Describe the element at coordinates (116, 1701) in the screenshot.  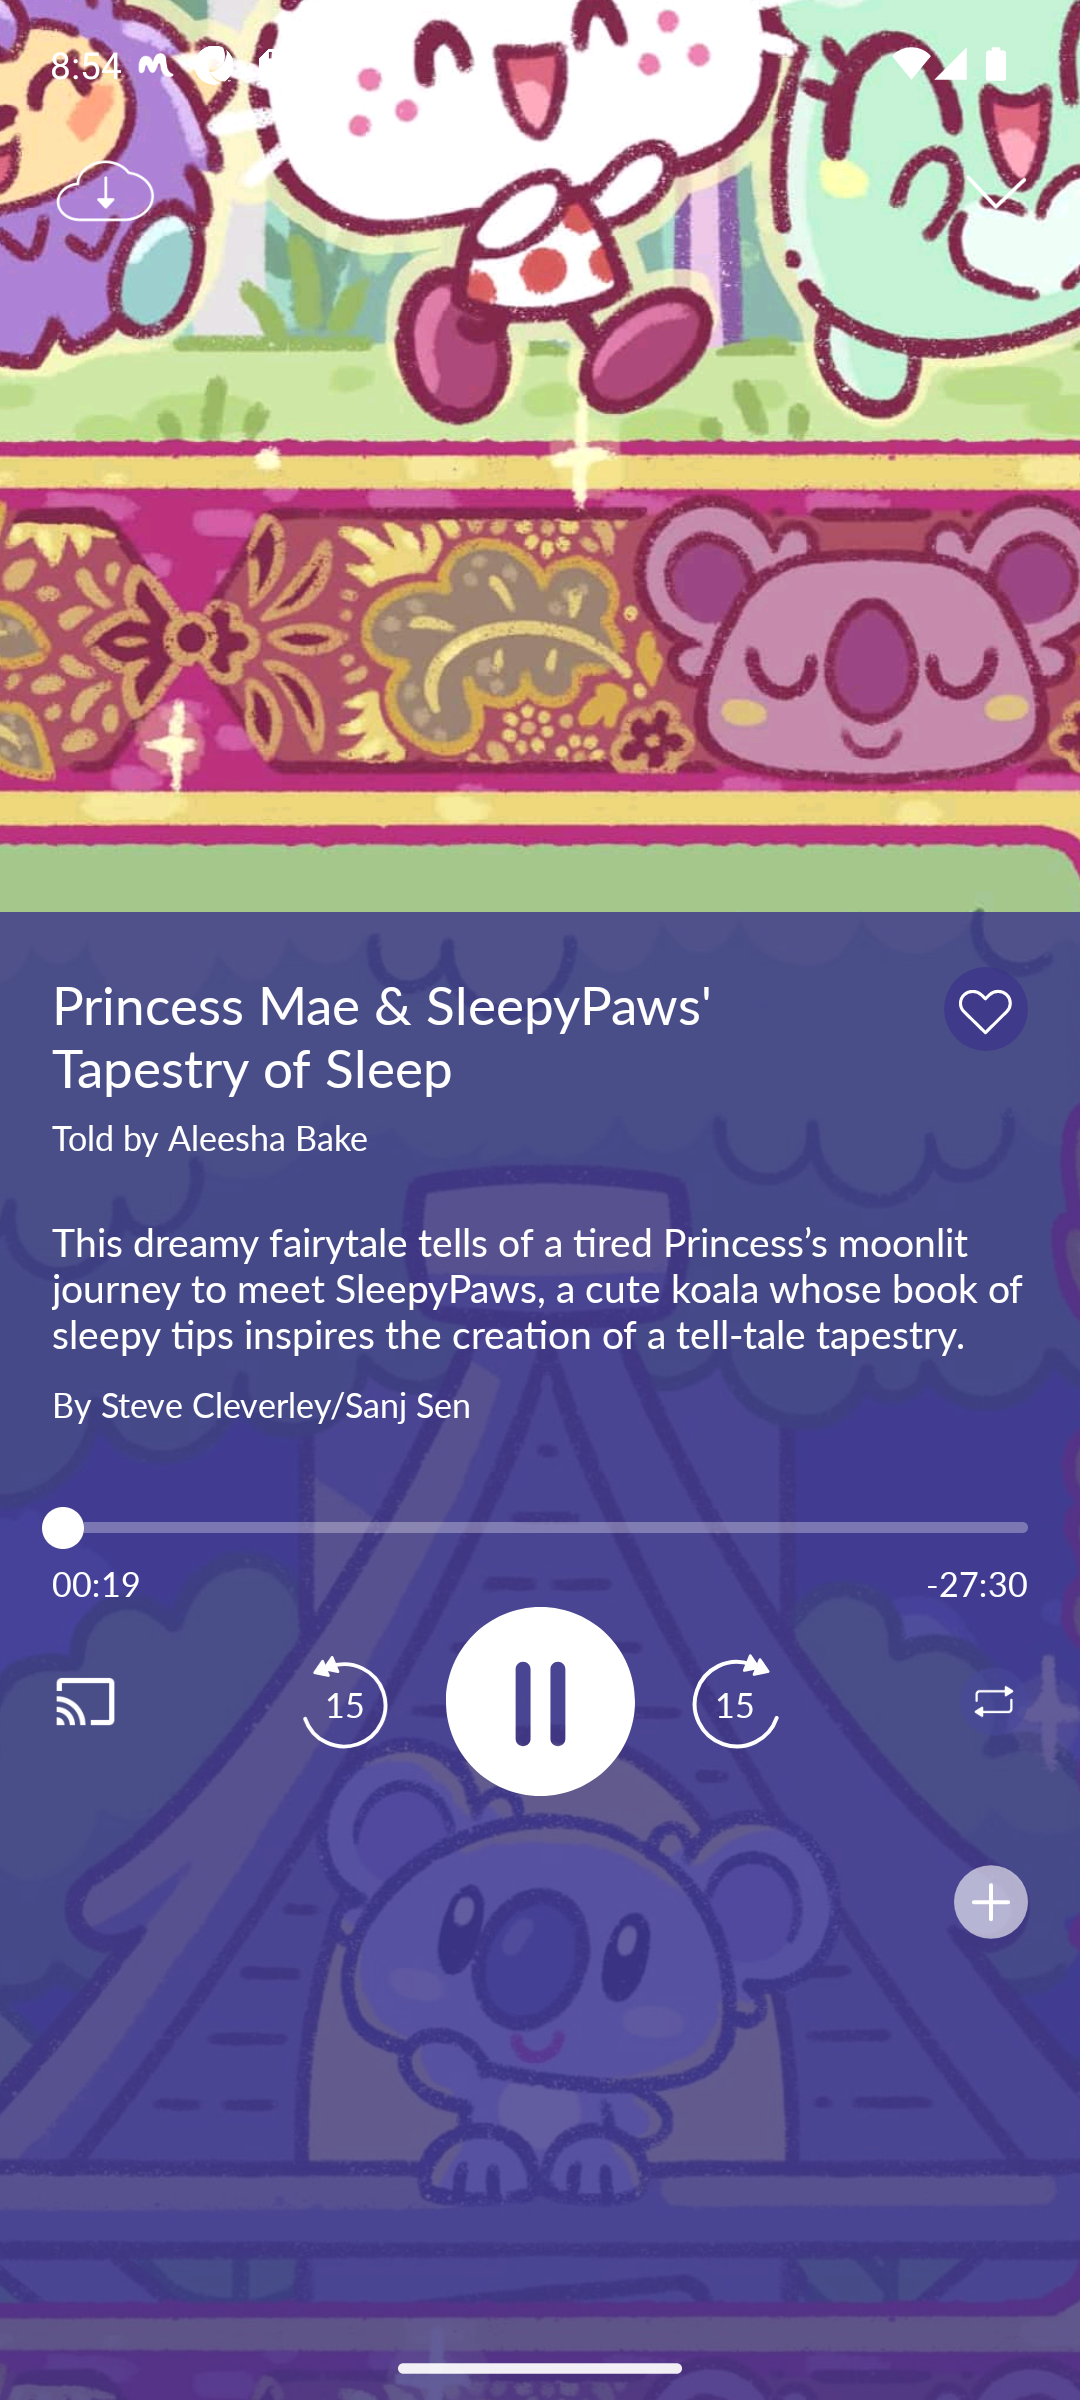
I see `Cast. Disconnected` at that location.